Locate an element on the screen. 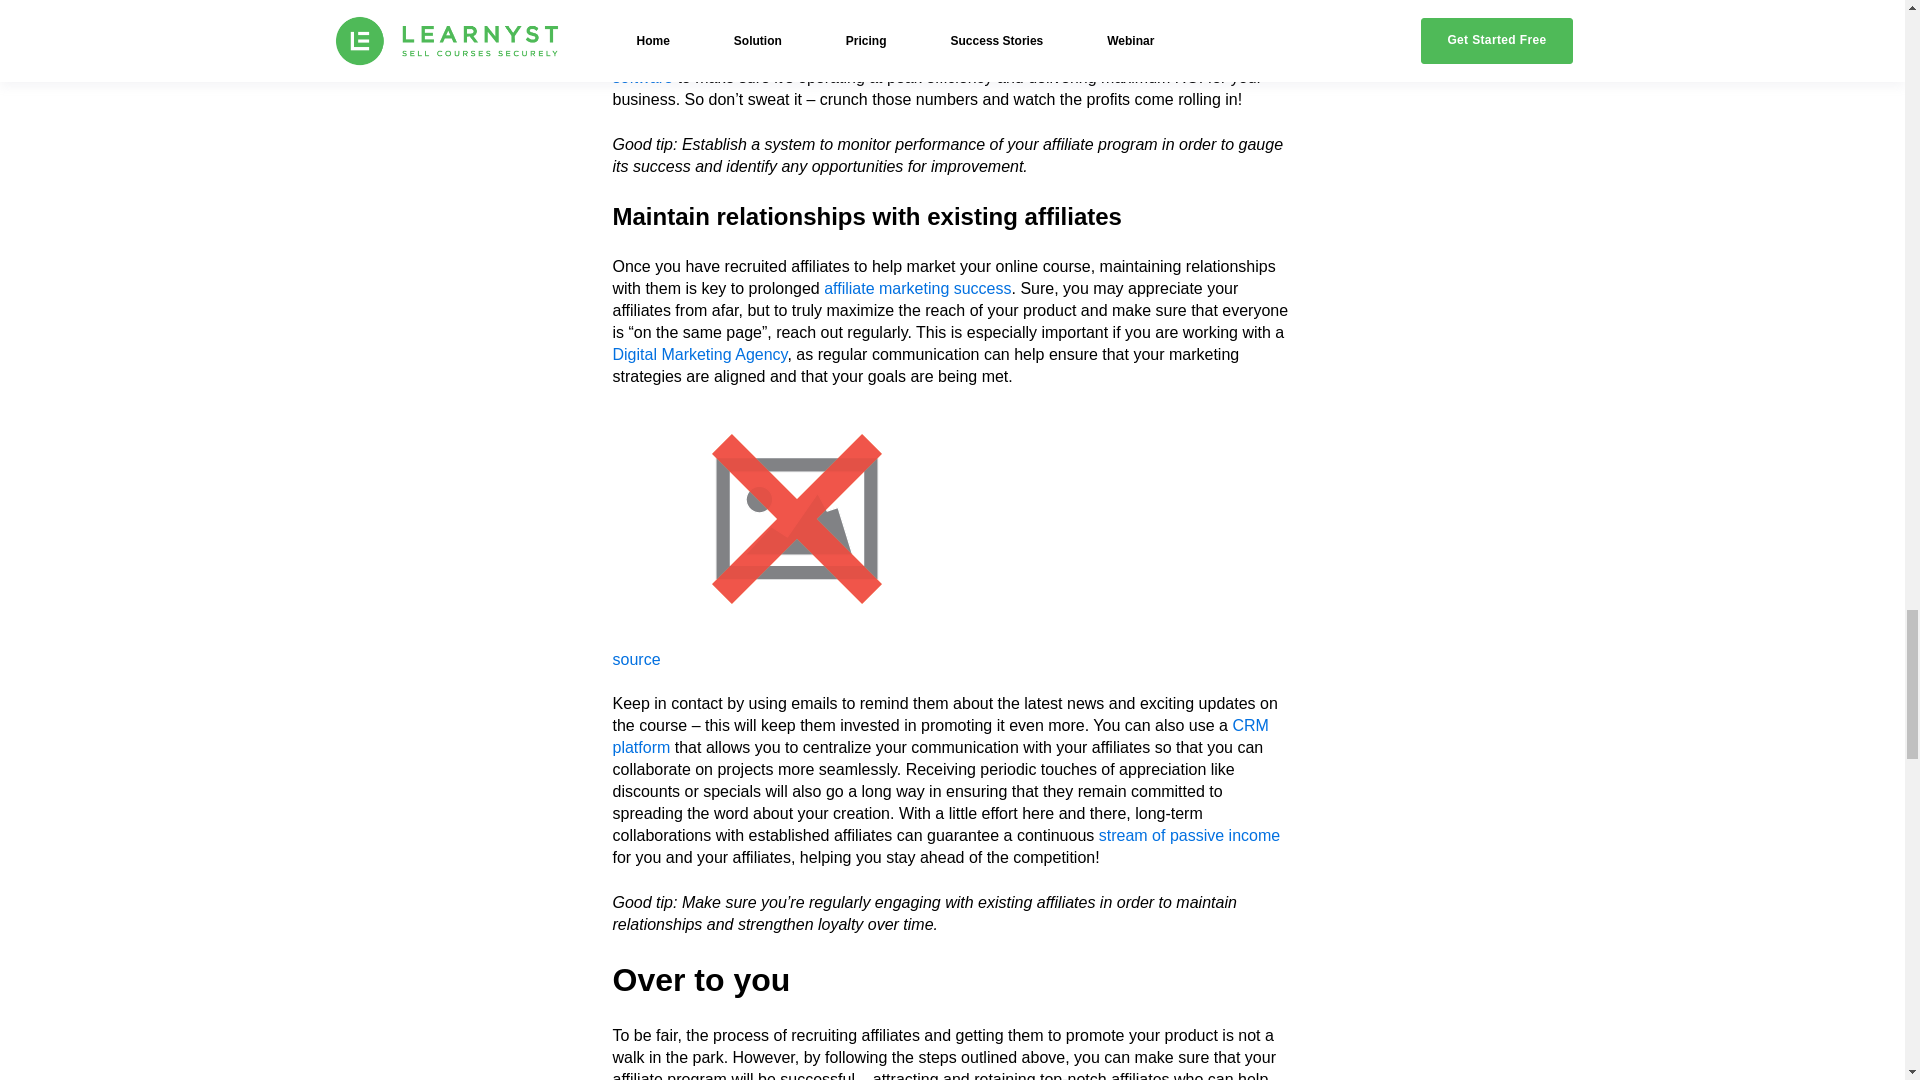 The width and height of the screenshot is (1920, 1080). affiliate software is located at coordinates (920, 66).